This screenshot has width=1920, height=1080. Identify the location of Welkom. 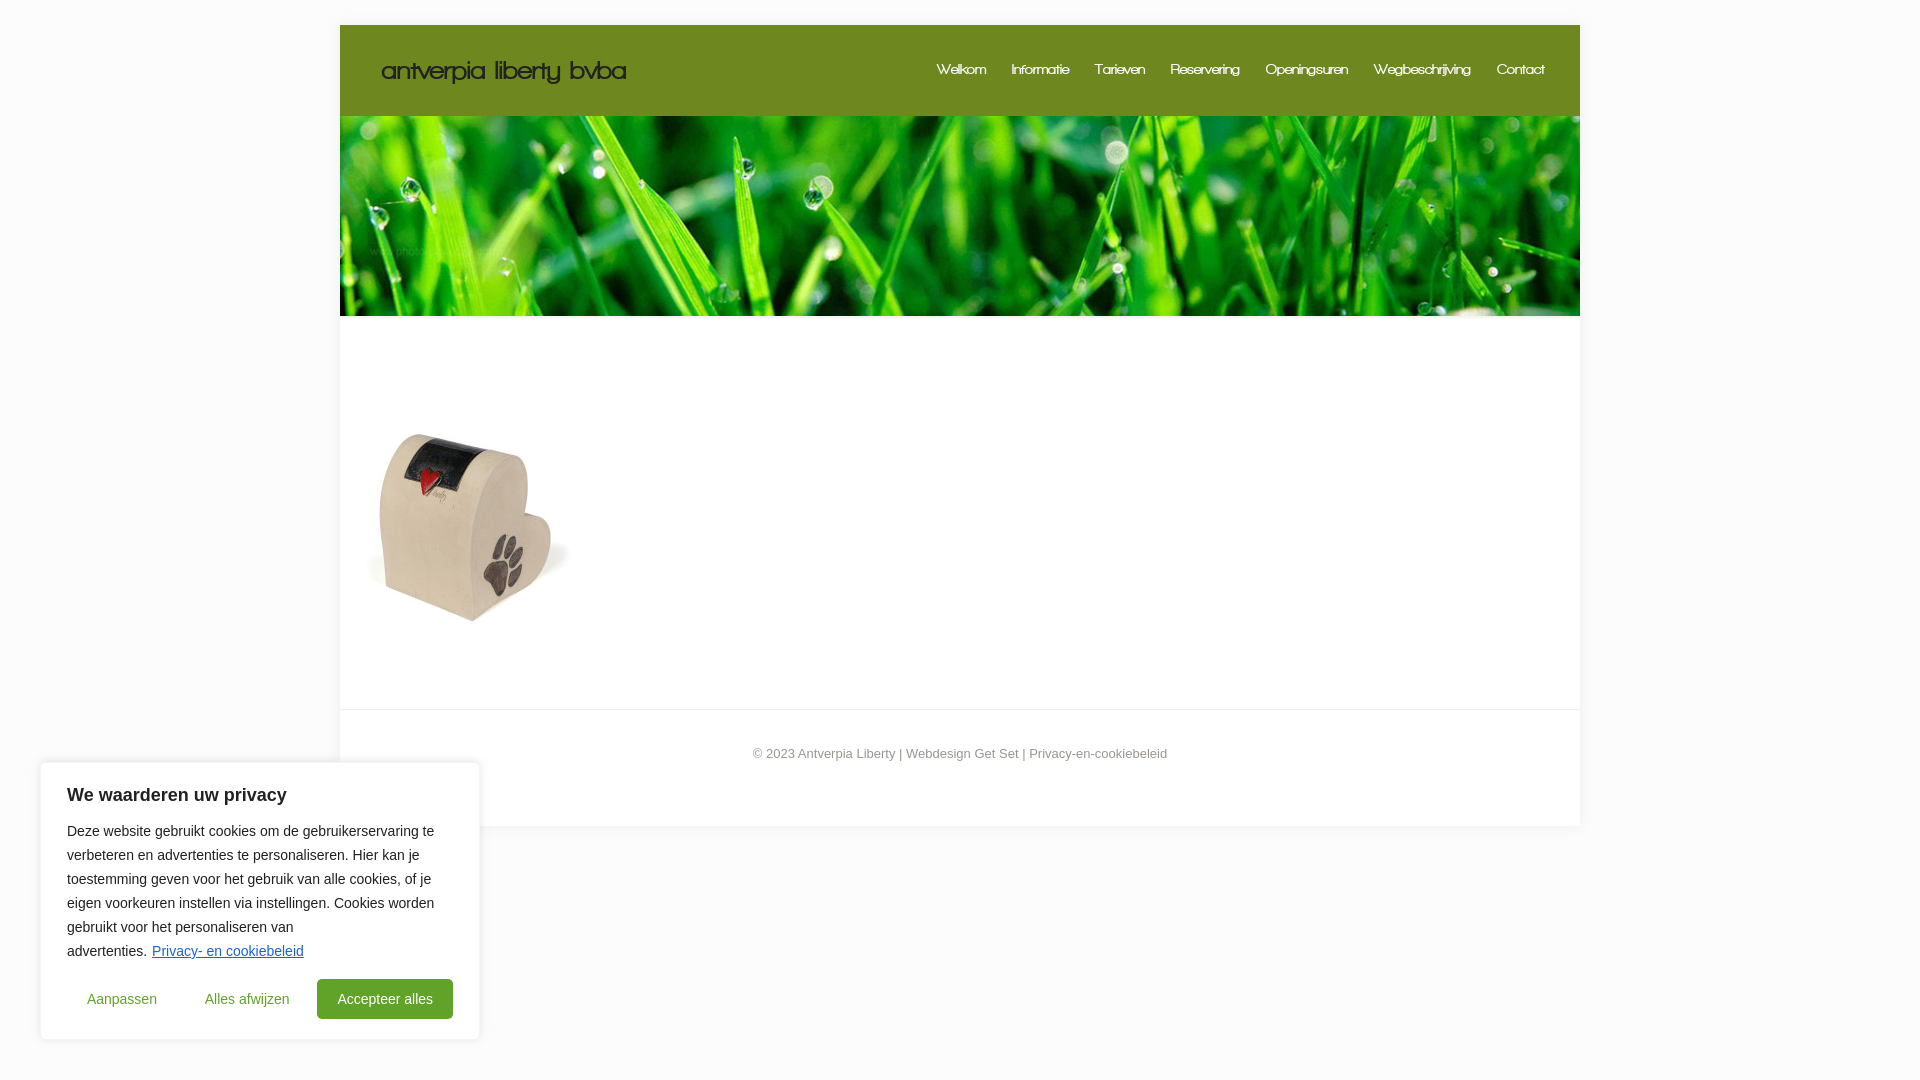
(961, 70).